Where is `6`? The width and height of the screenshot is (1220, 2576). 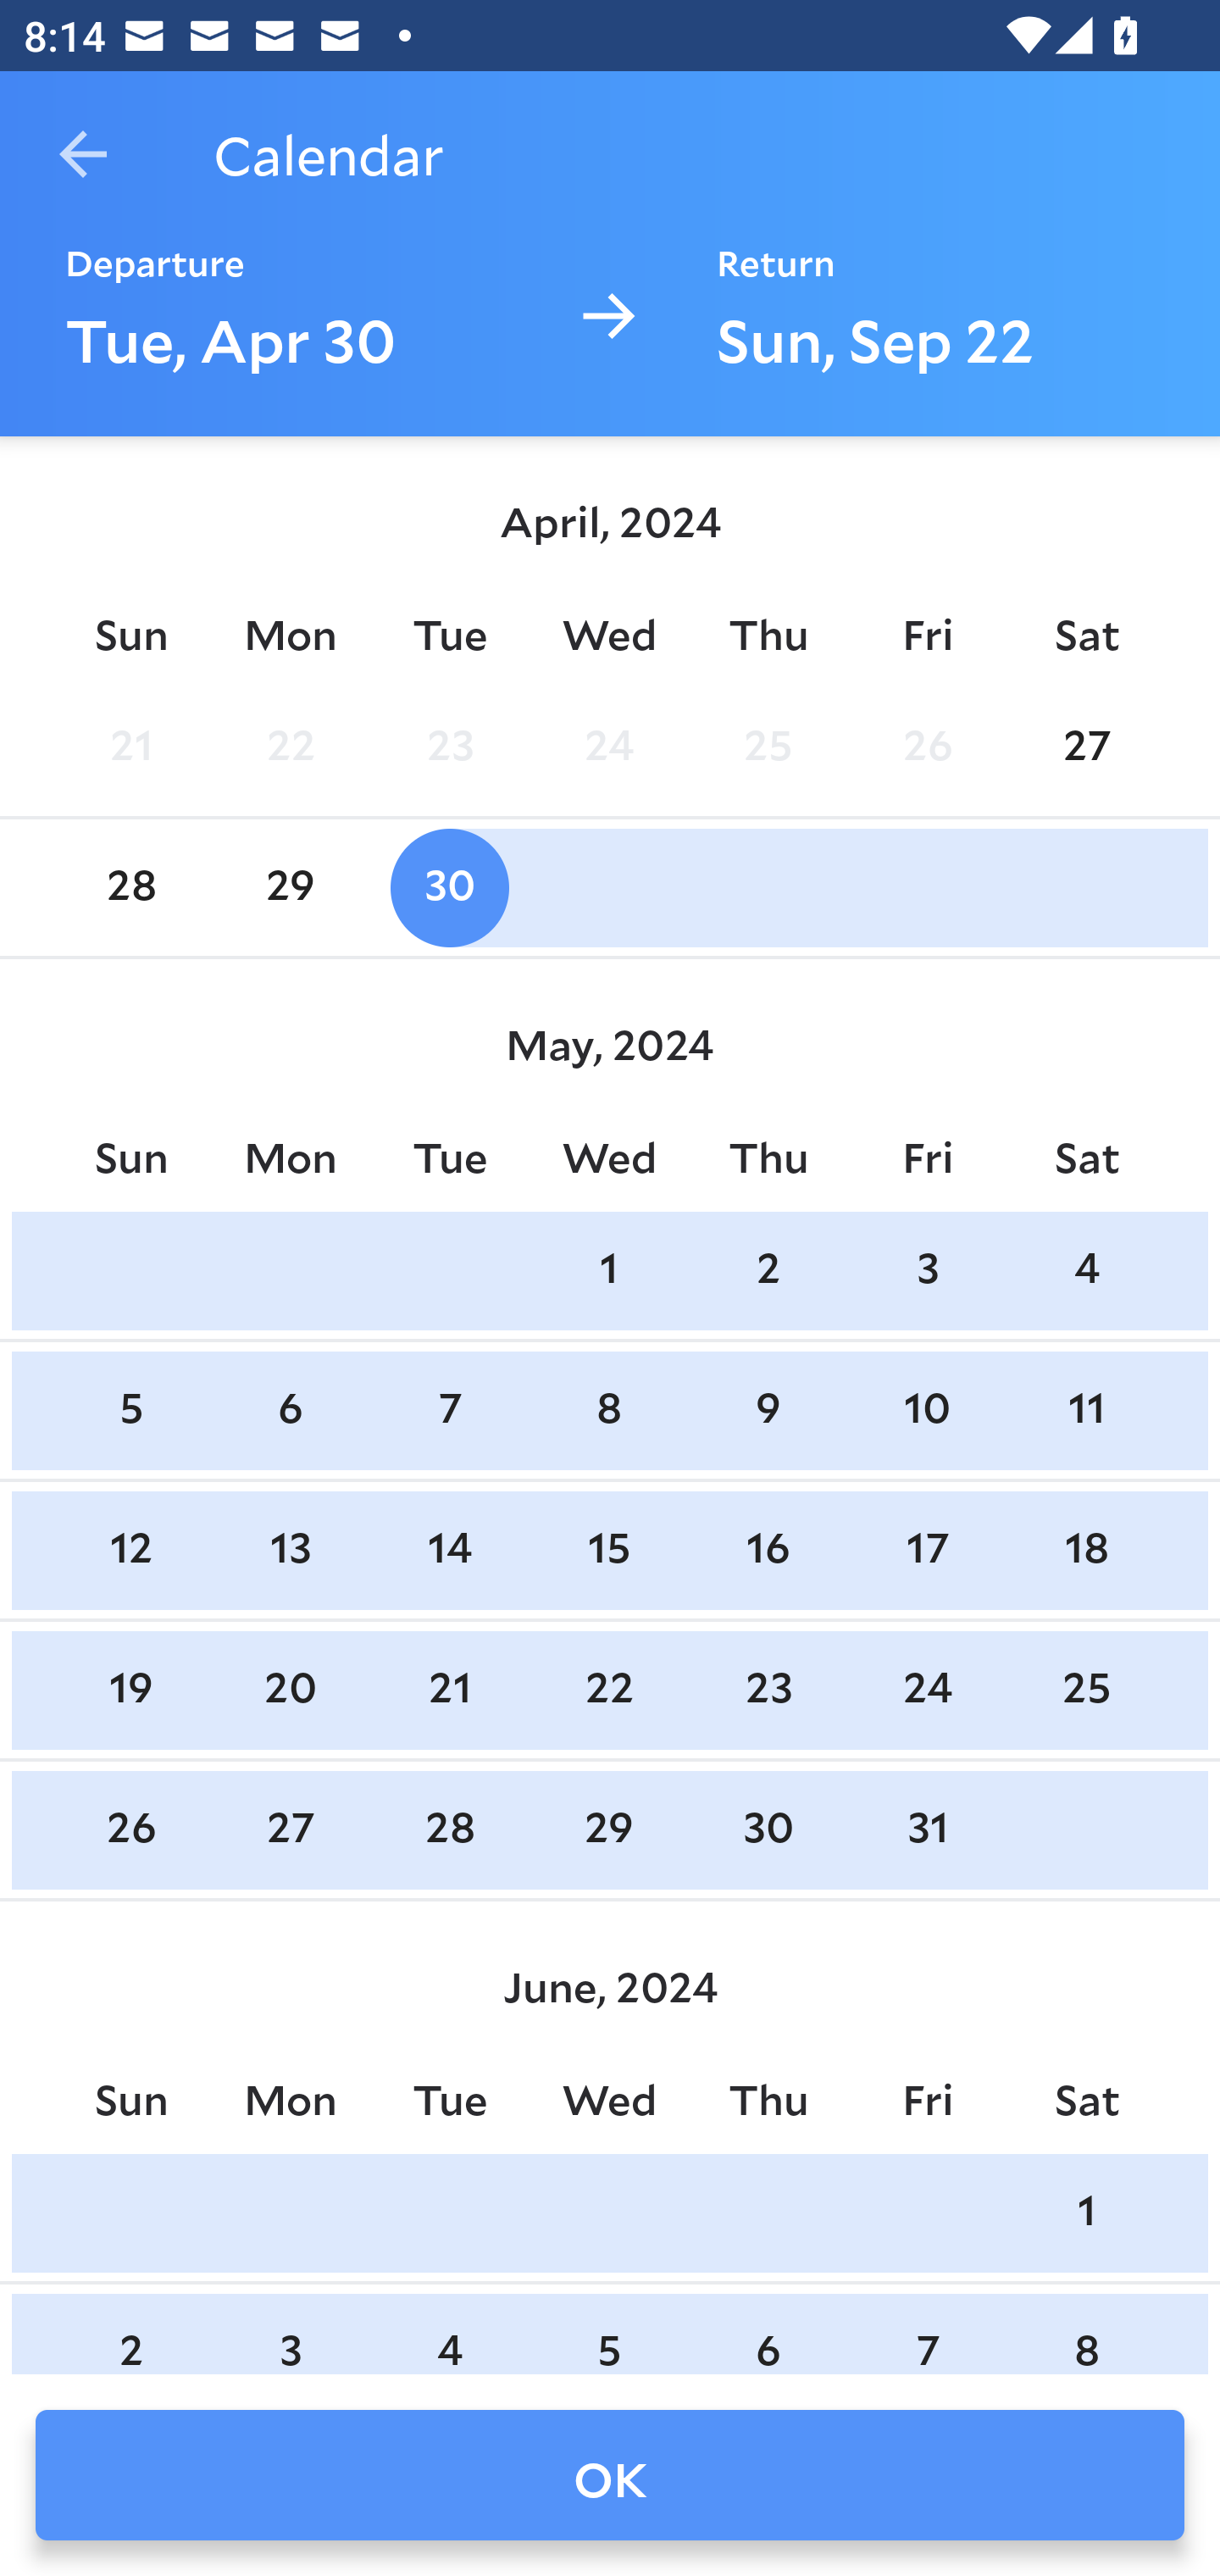 6 is located at coordinates (291, 1412).